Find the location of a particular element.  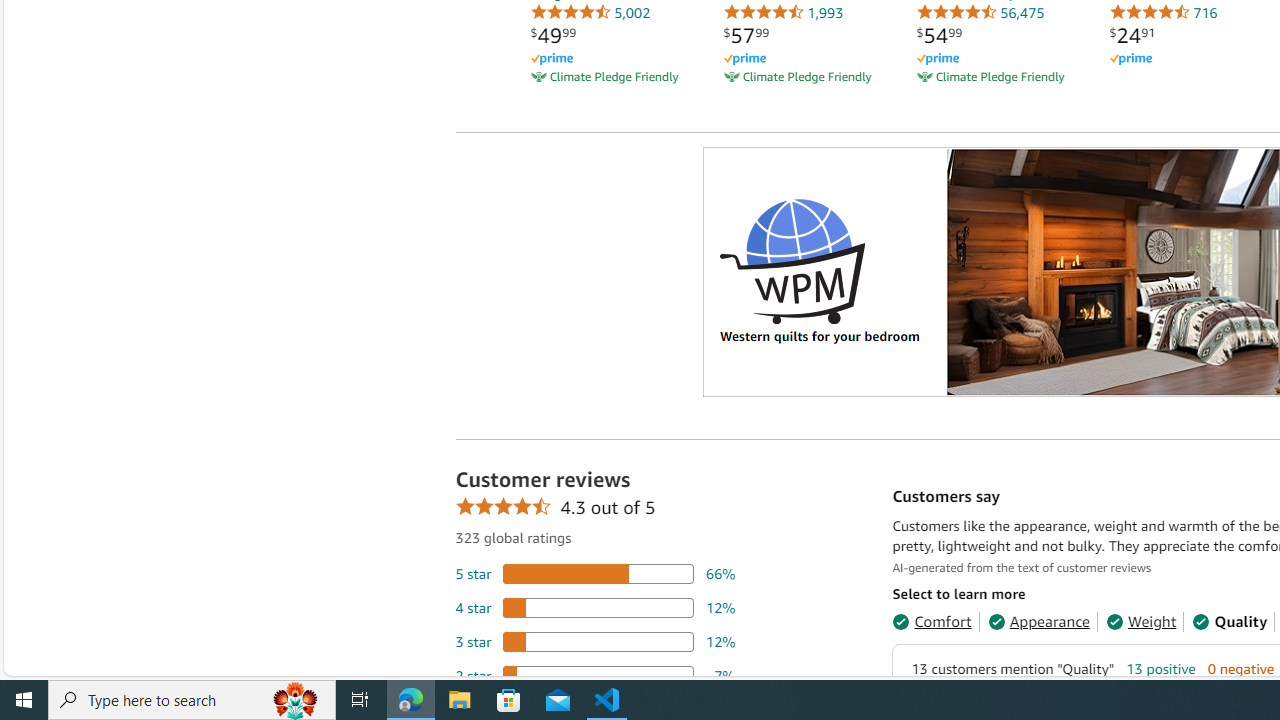

Appearance is located at coordinates (1038, 622).